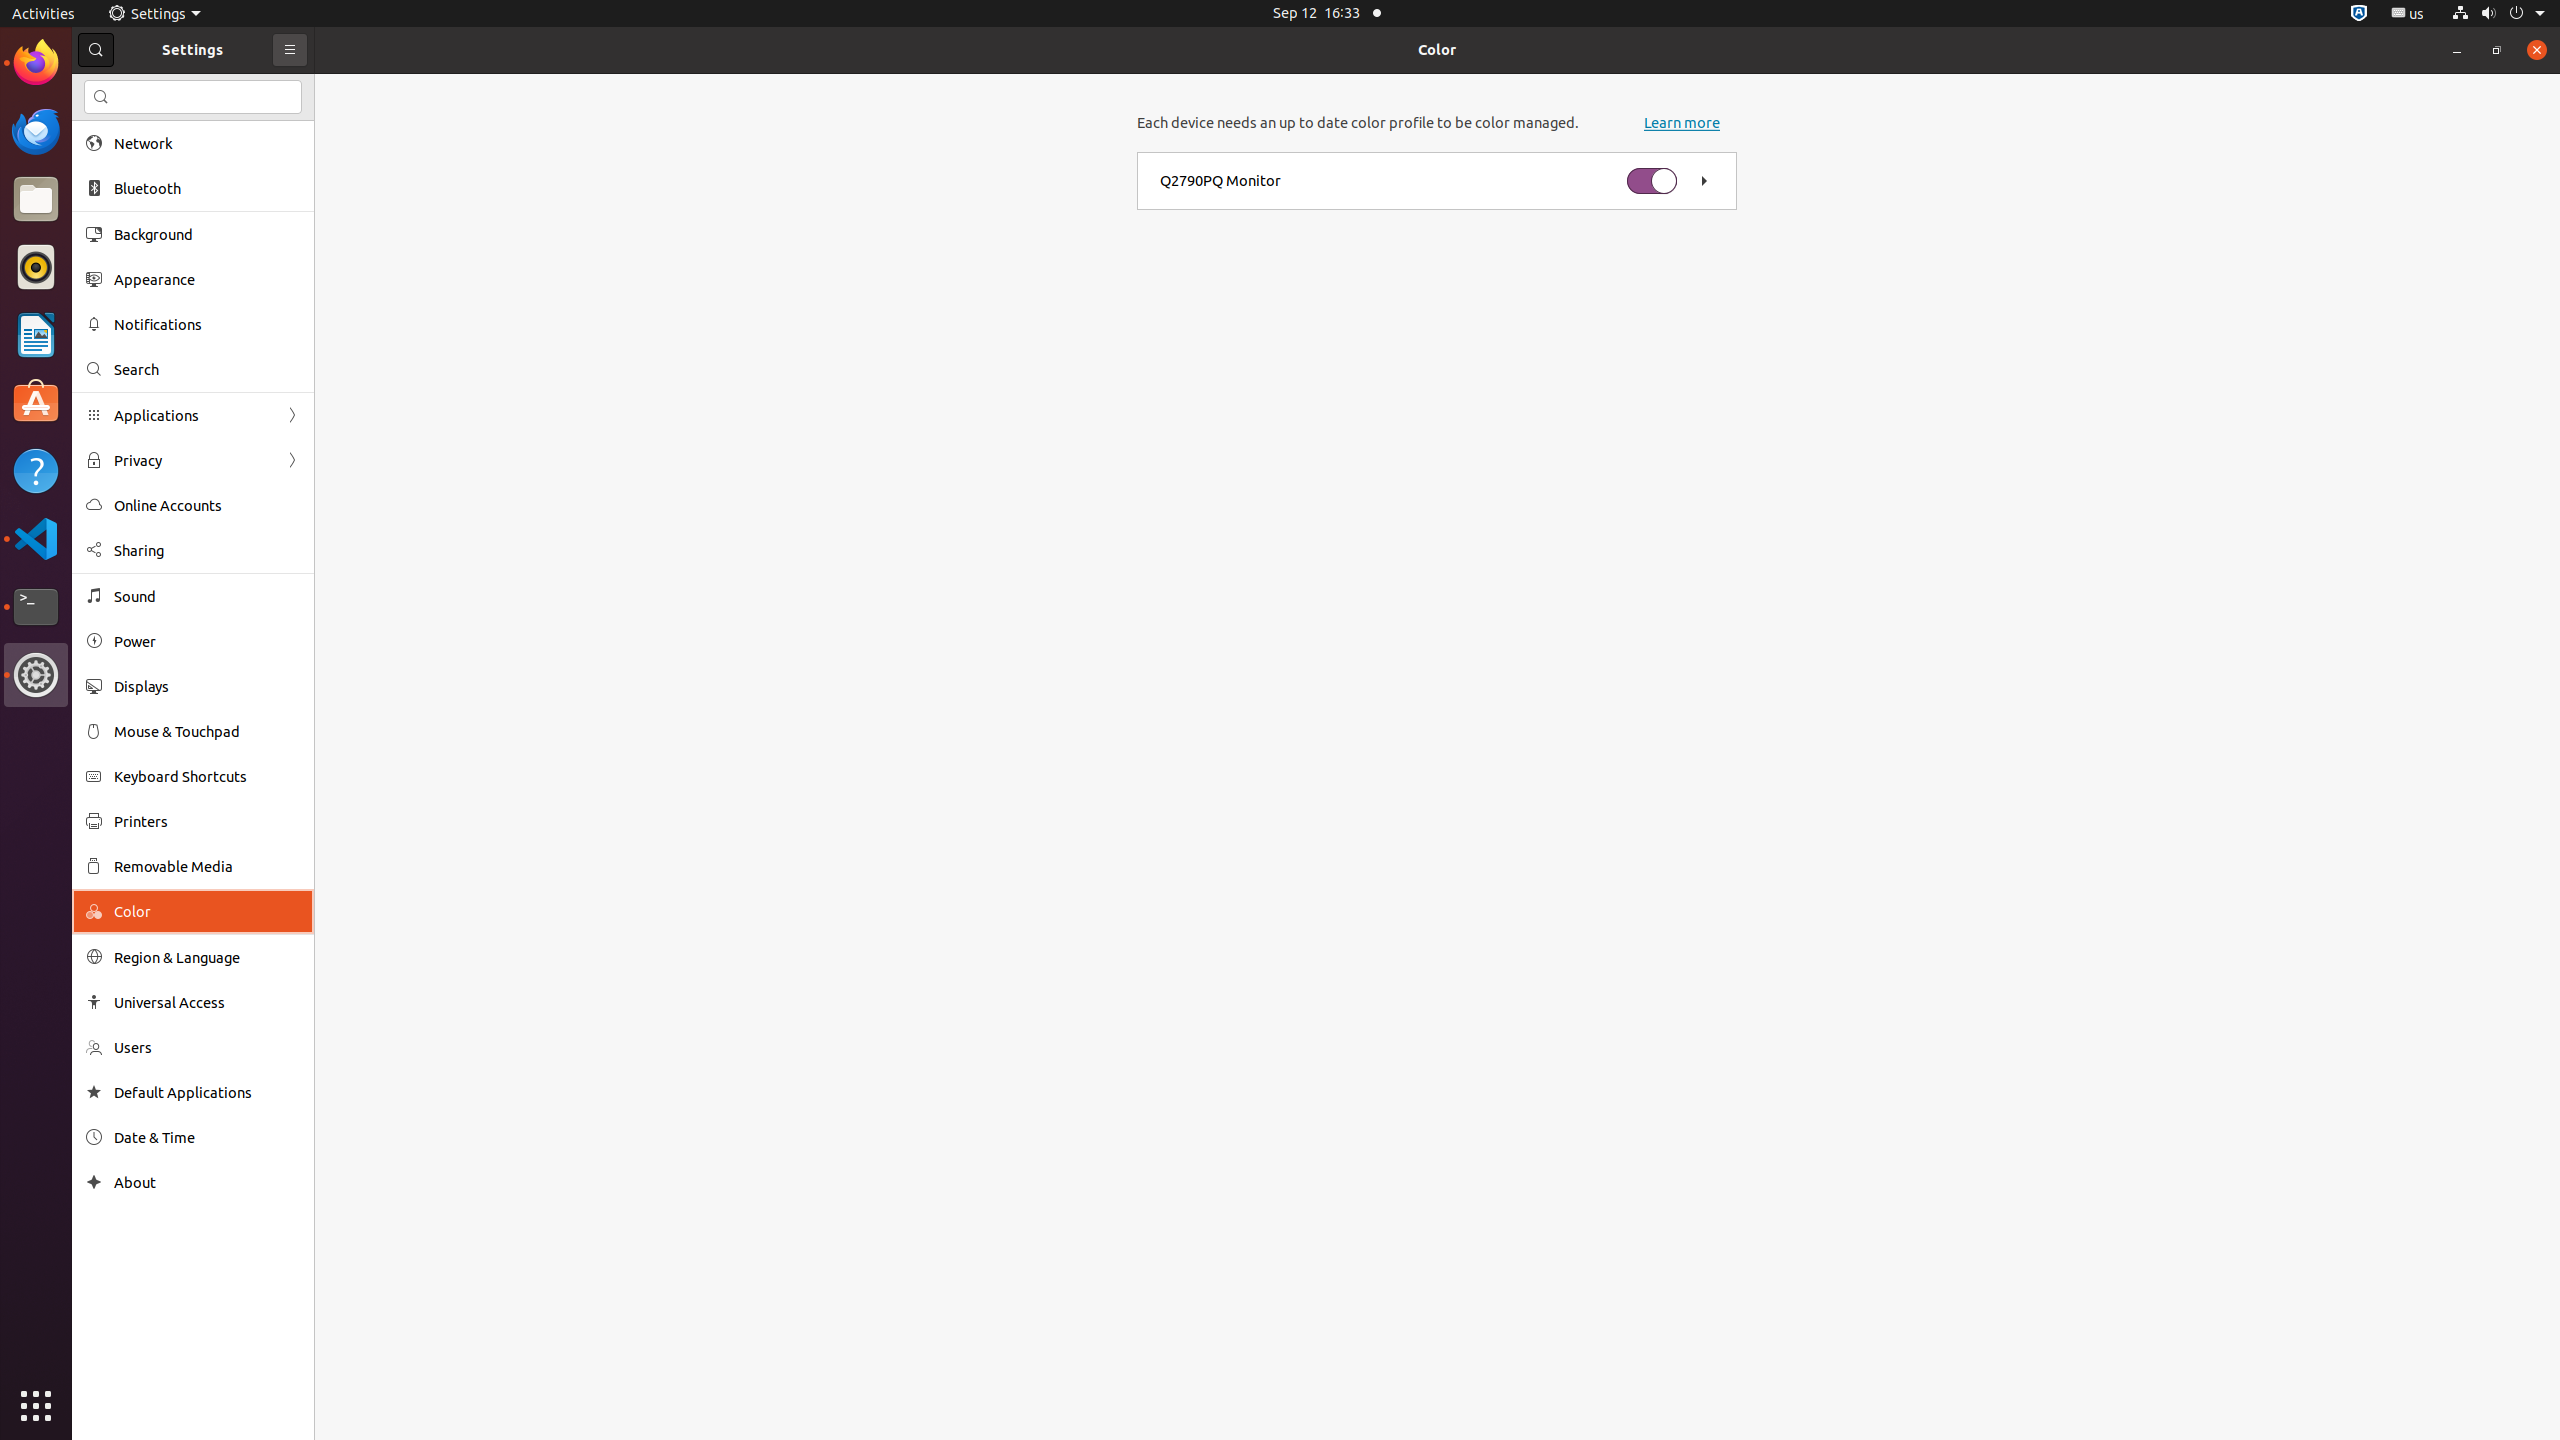 The image size is (2560, 1440). Describe the element at coordinates (207, 1182) in the screenshot. I see `About` at that location.